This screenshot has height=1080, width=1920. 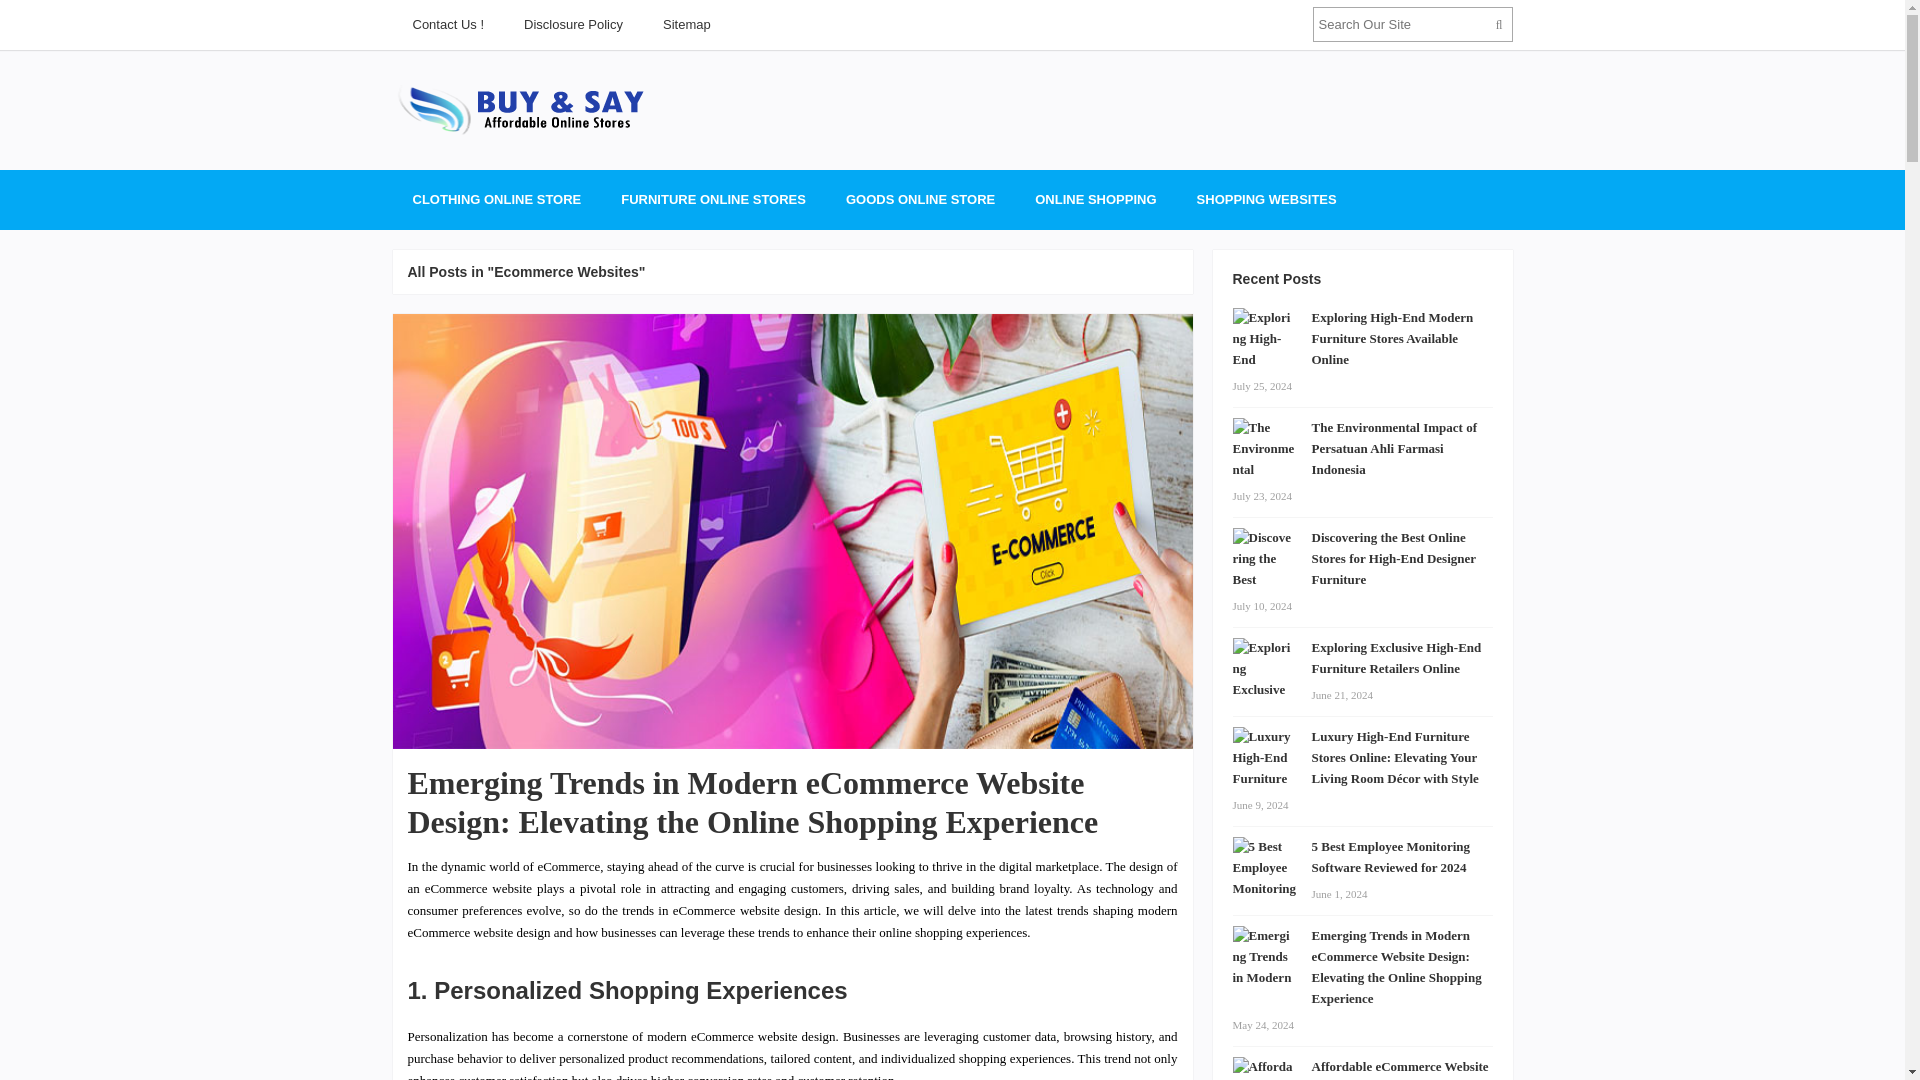 What do you see at coordinates (1095, 200) in the screenshot?
I see `ONLINE SHOPPING` at bounding box center [1095, 200].